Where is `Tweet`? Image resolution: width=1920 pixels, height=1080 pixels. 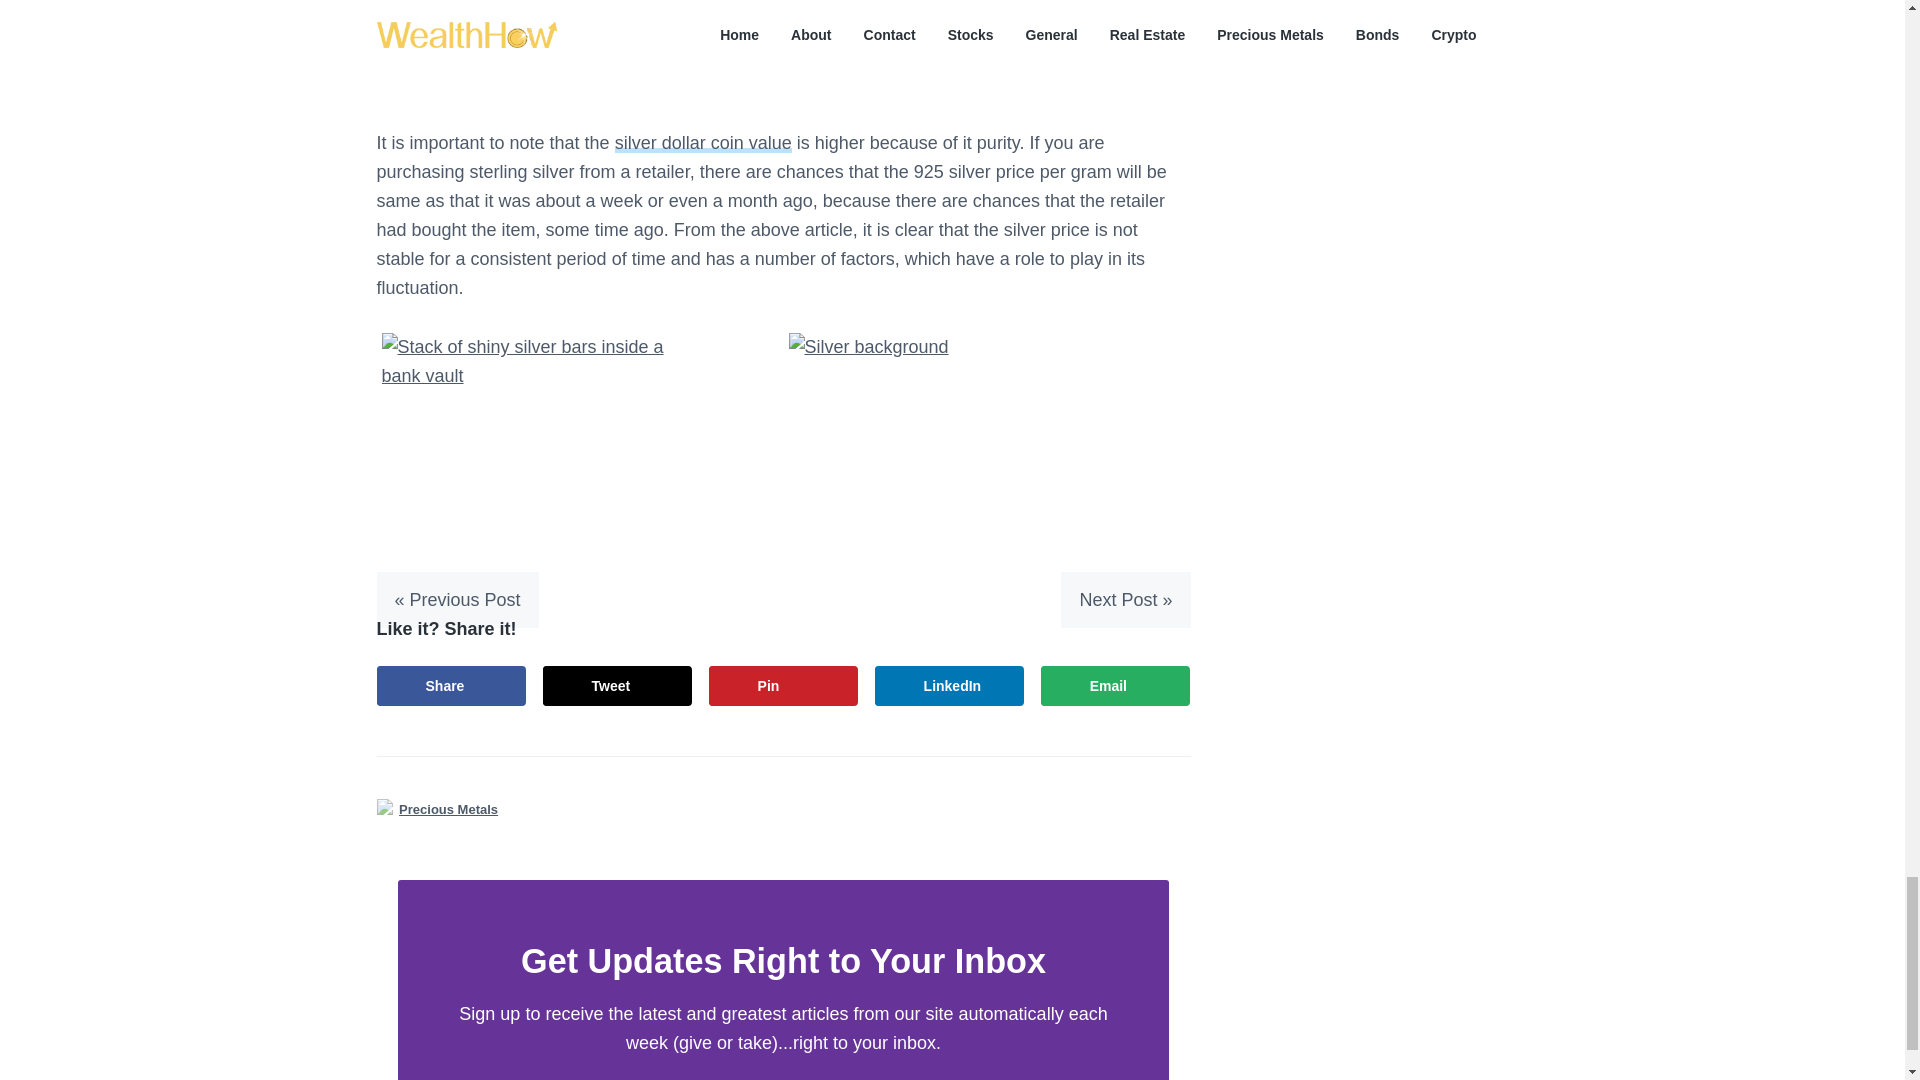
Tweet is located at coordinates (618, 686).